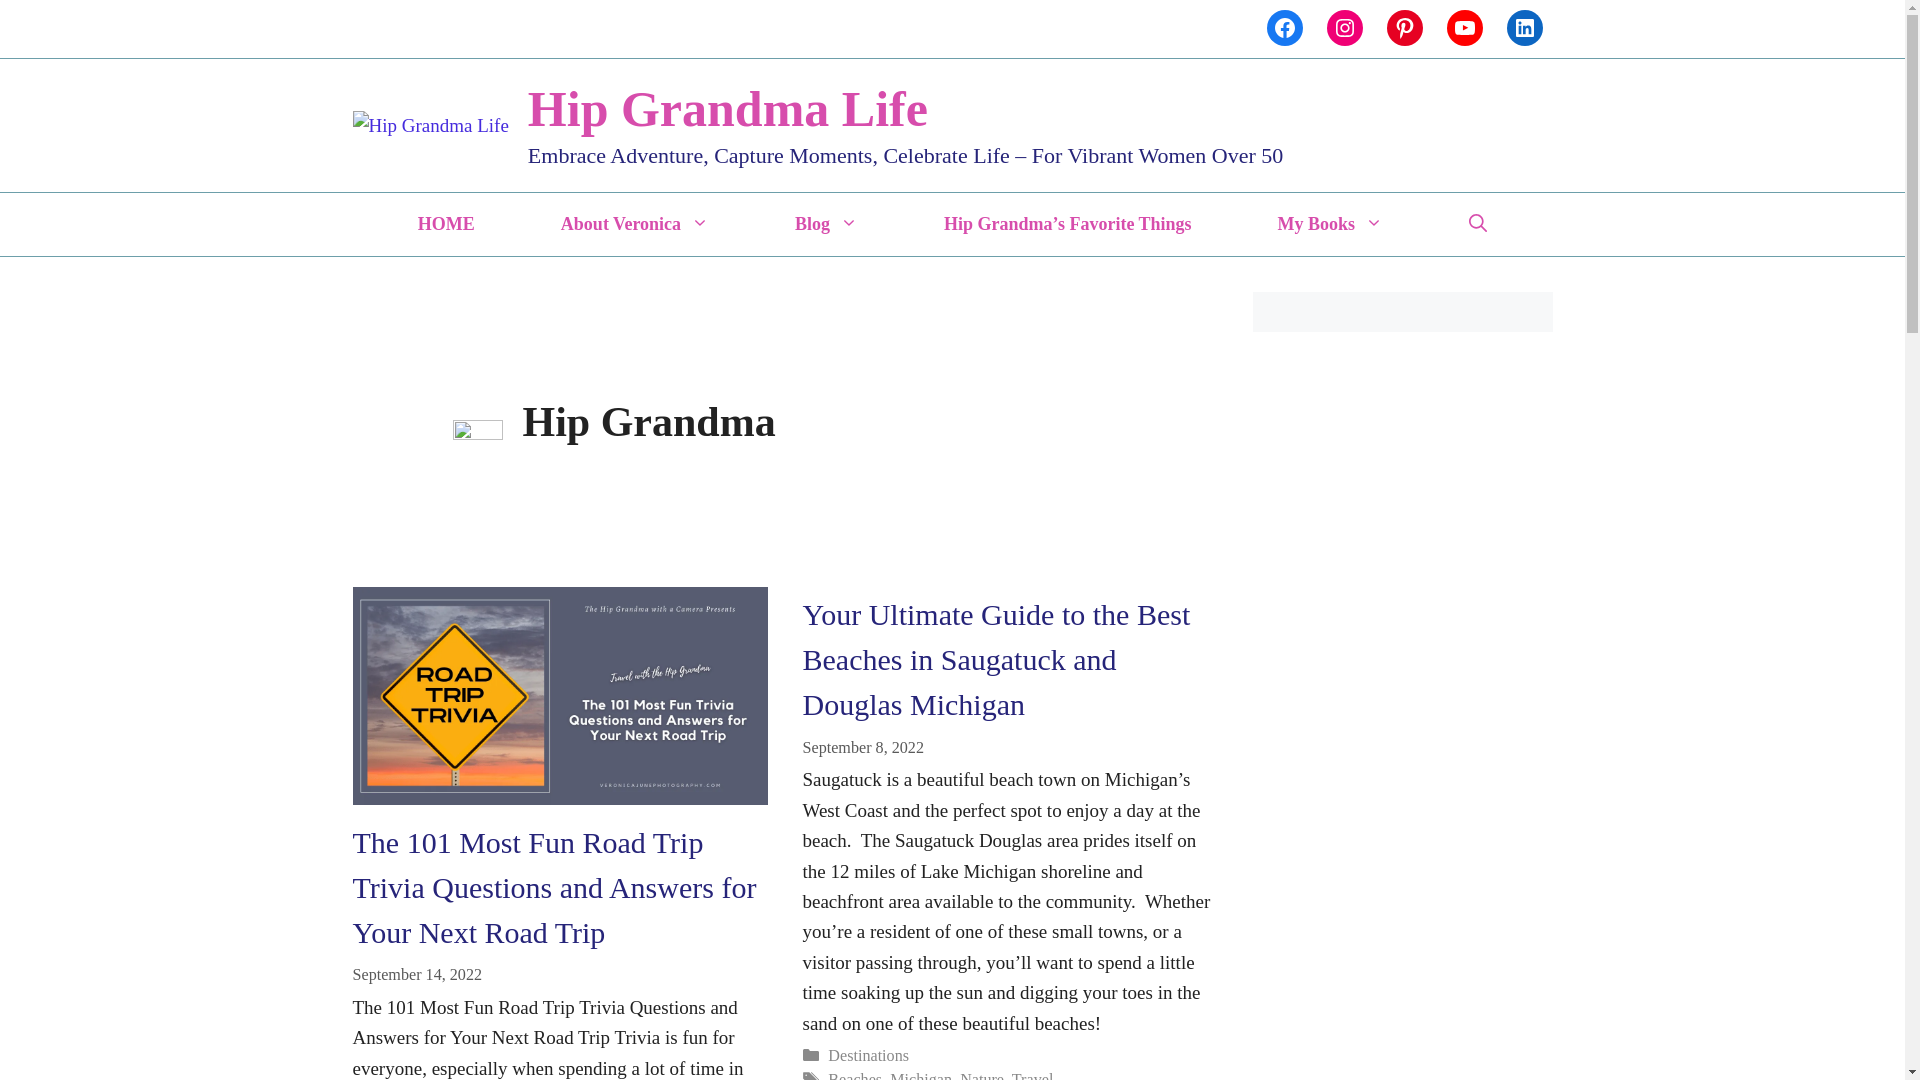 The width and height of the screenshot is (1920, 1080). I want to click on Destinations, so click(868, 1054).